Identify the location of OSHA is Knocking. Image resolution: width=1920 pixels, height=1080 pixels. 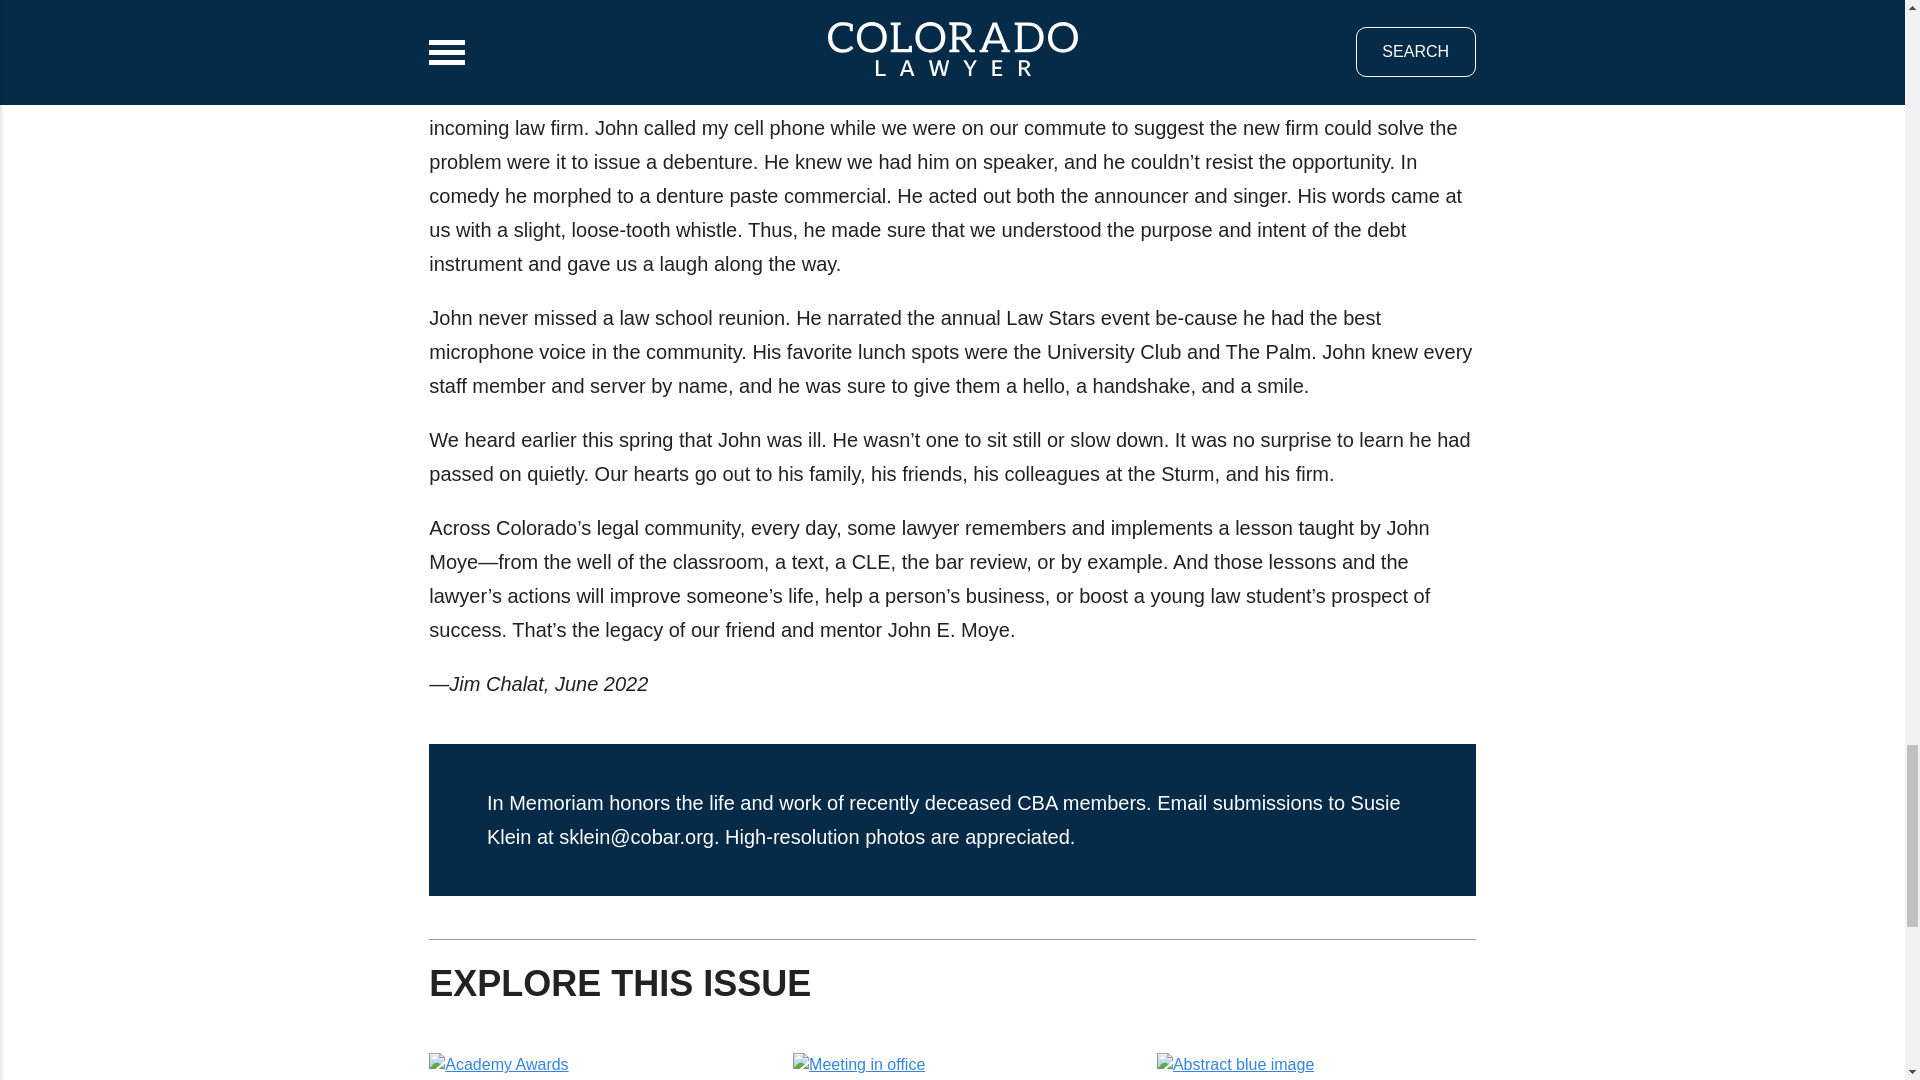
(898, 1078).